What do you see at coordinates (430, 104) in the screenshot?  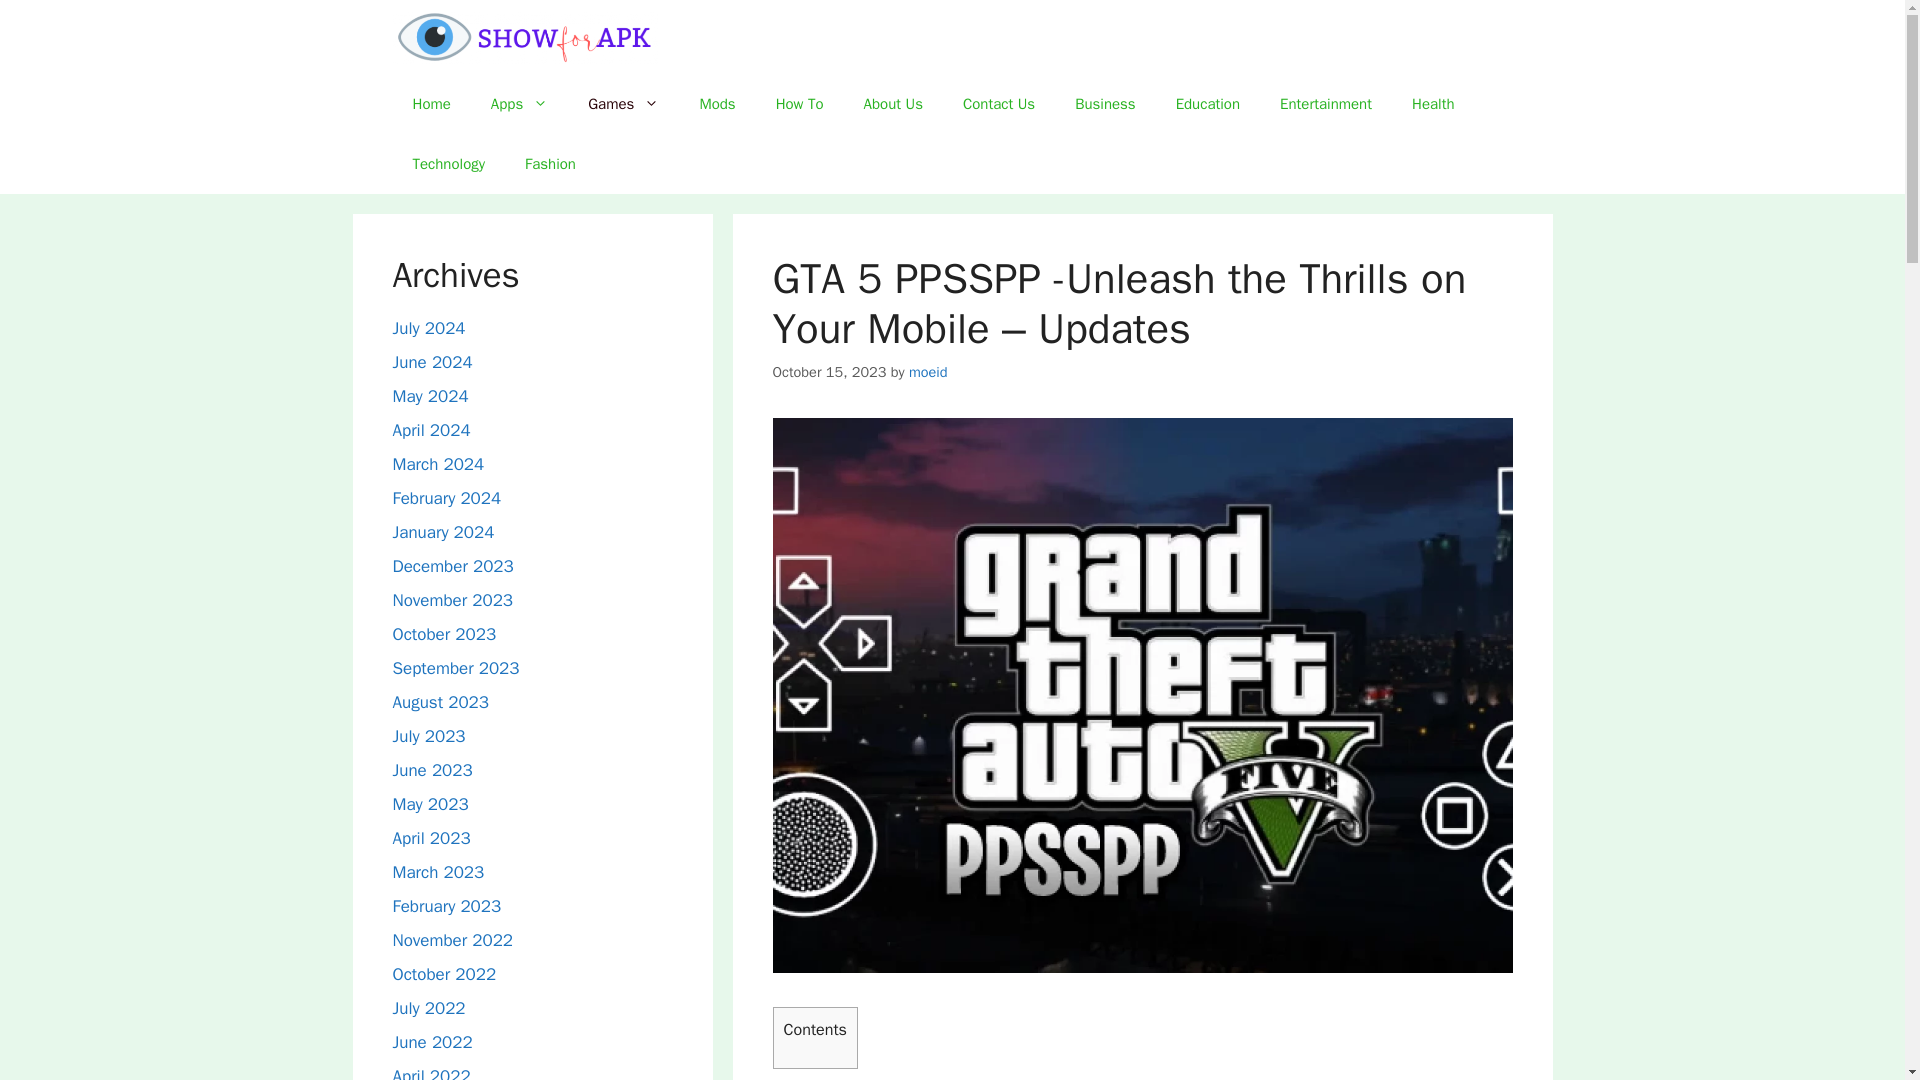 I see `Home` at bounding box center [430, 104].